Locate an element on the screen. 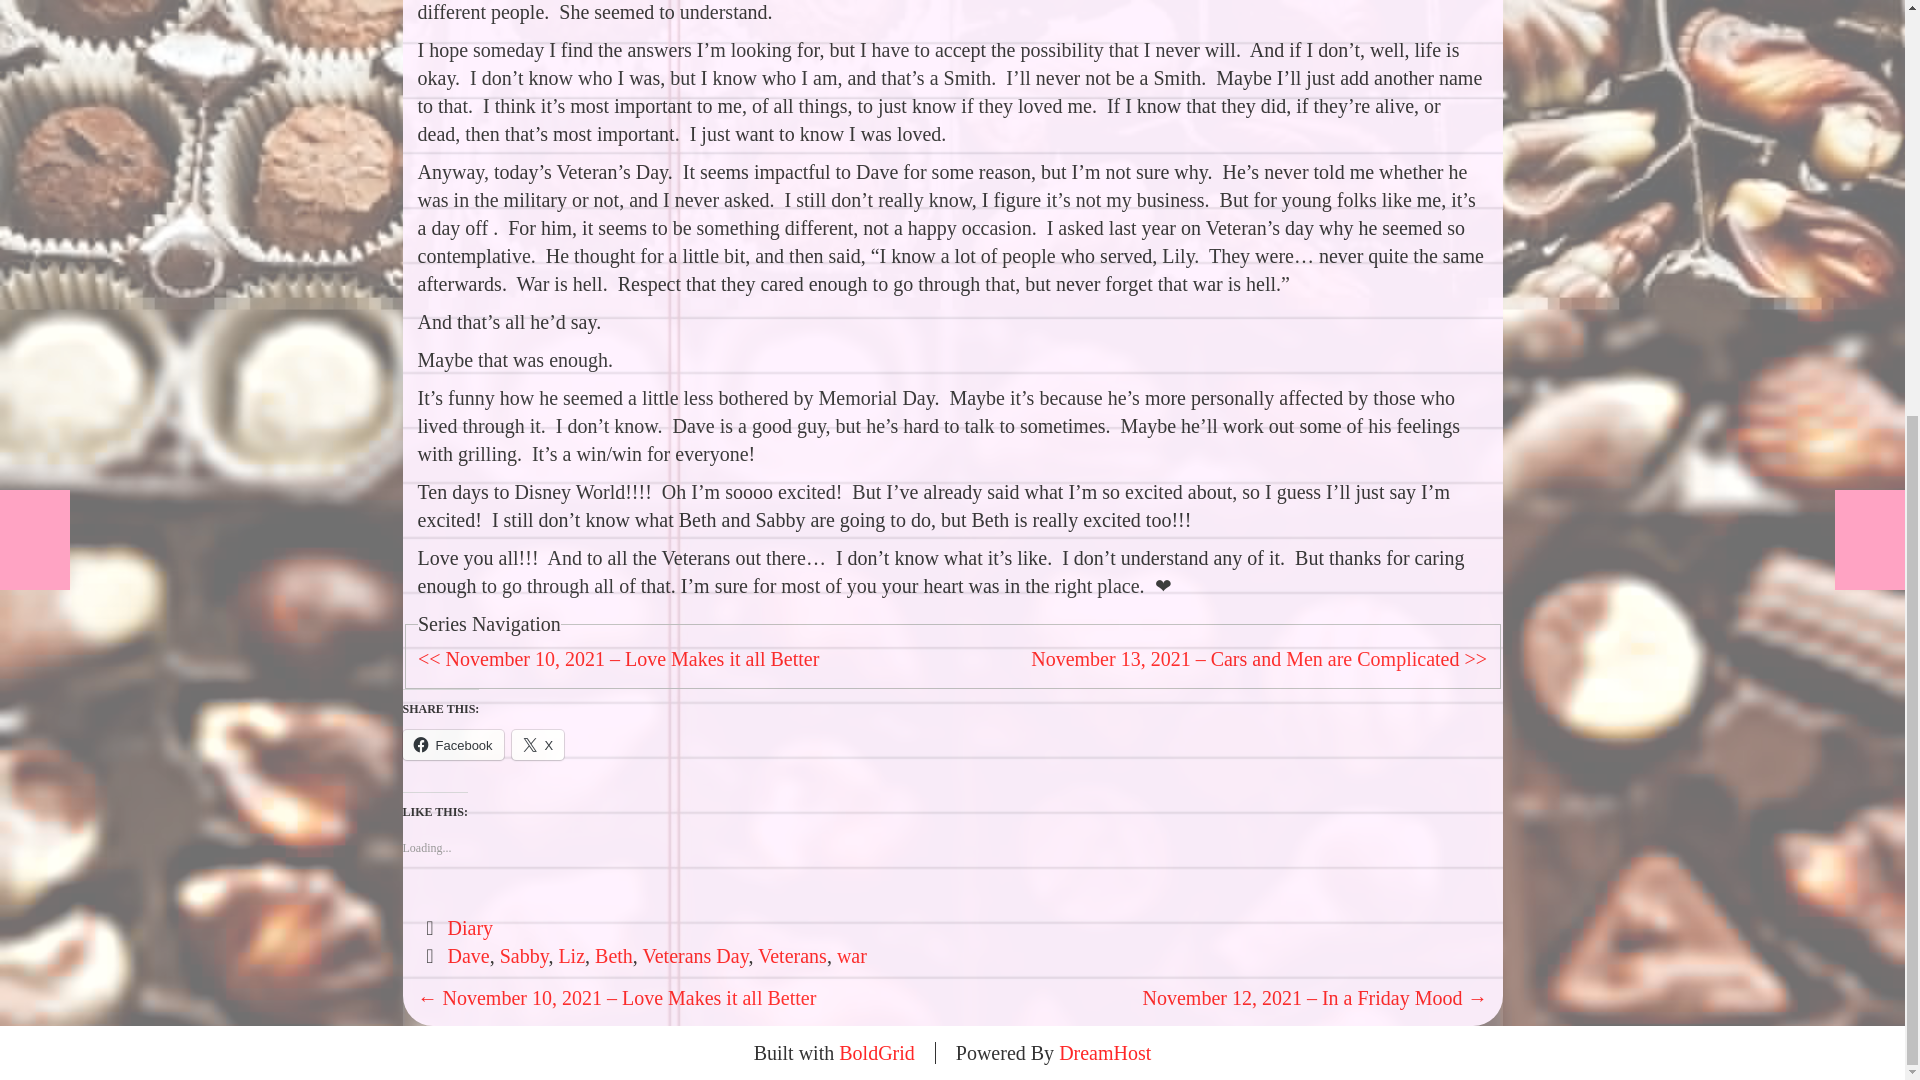 This screenshot has height=1080, width=1920. BoldGrid is located at coordinates (877, 1052).